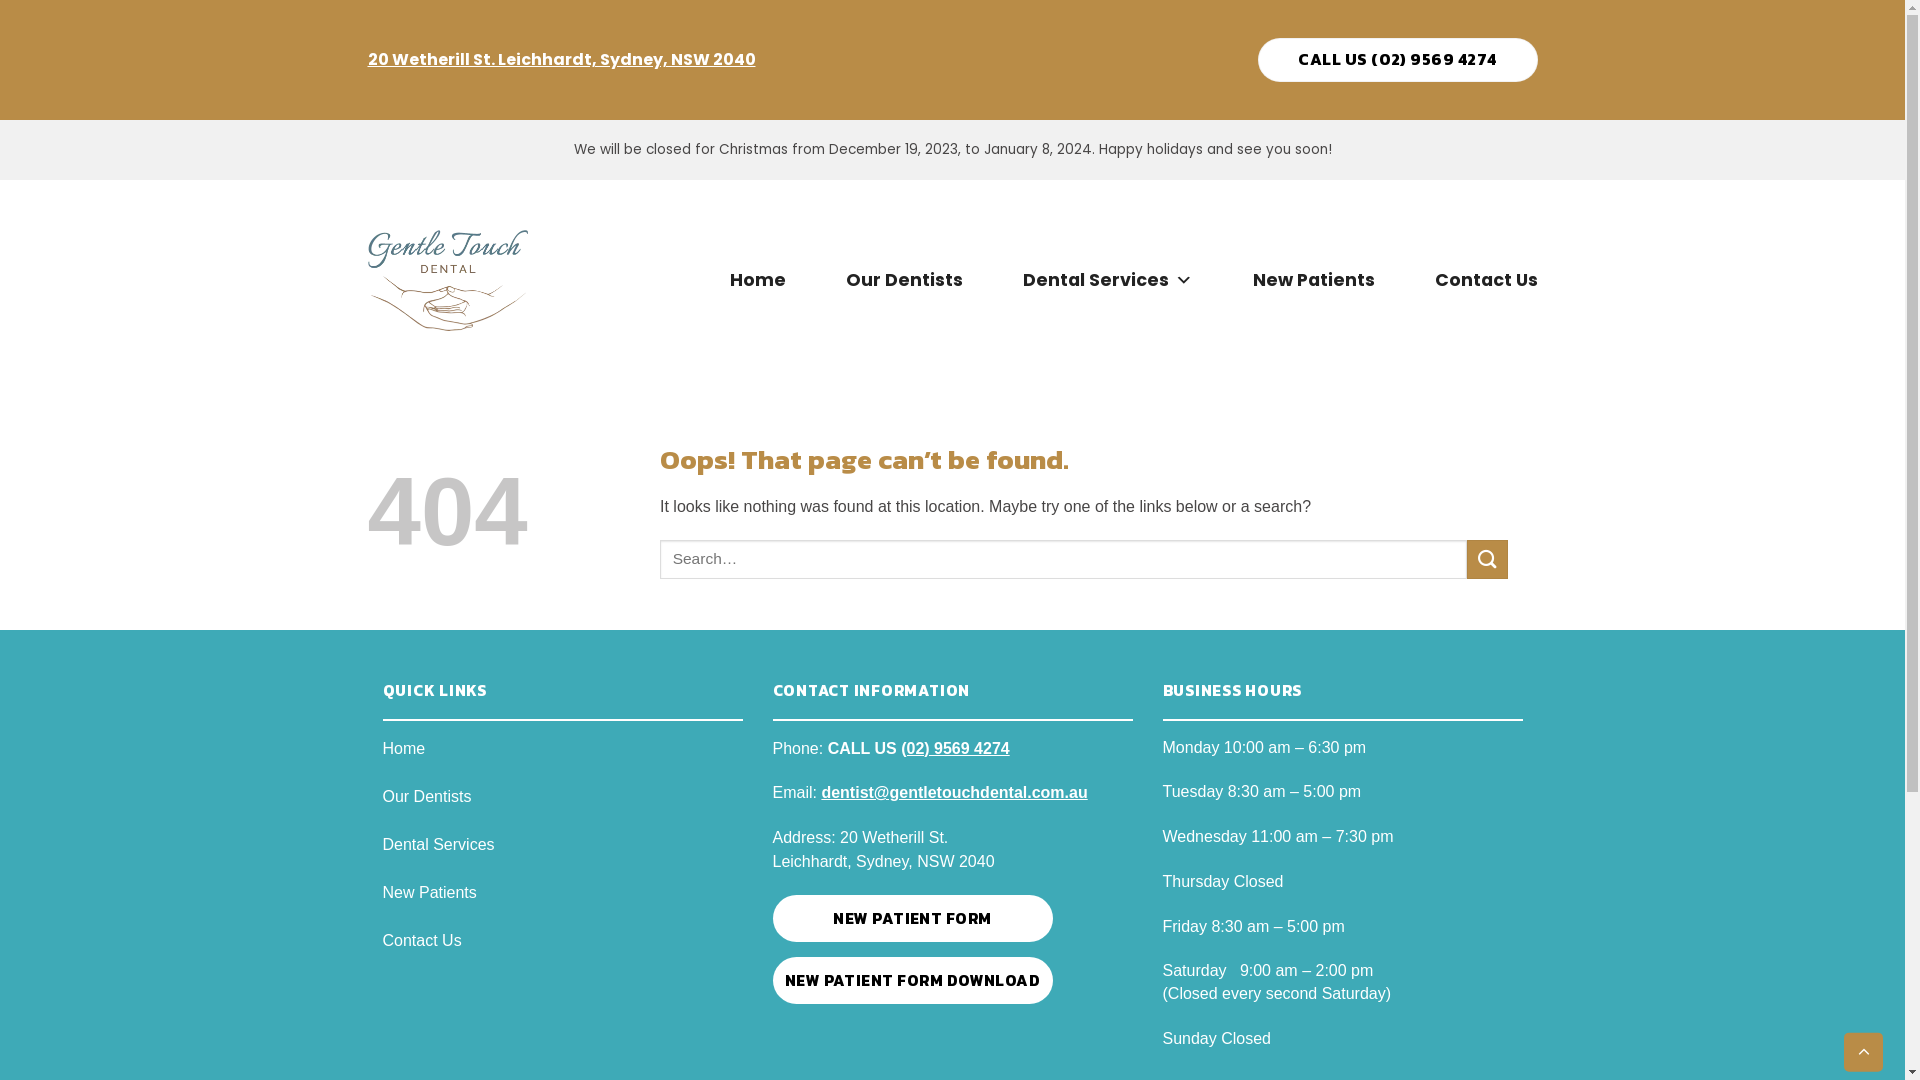 The height and width of the screenshot is (1080, 1920). Describe the element at coordinates (912, 918) in the screenshot. I see `NEW PATIENT FORM` at that location.